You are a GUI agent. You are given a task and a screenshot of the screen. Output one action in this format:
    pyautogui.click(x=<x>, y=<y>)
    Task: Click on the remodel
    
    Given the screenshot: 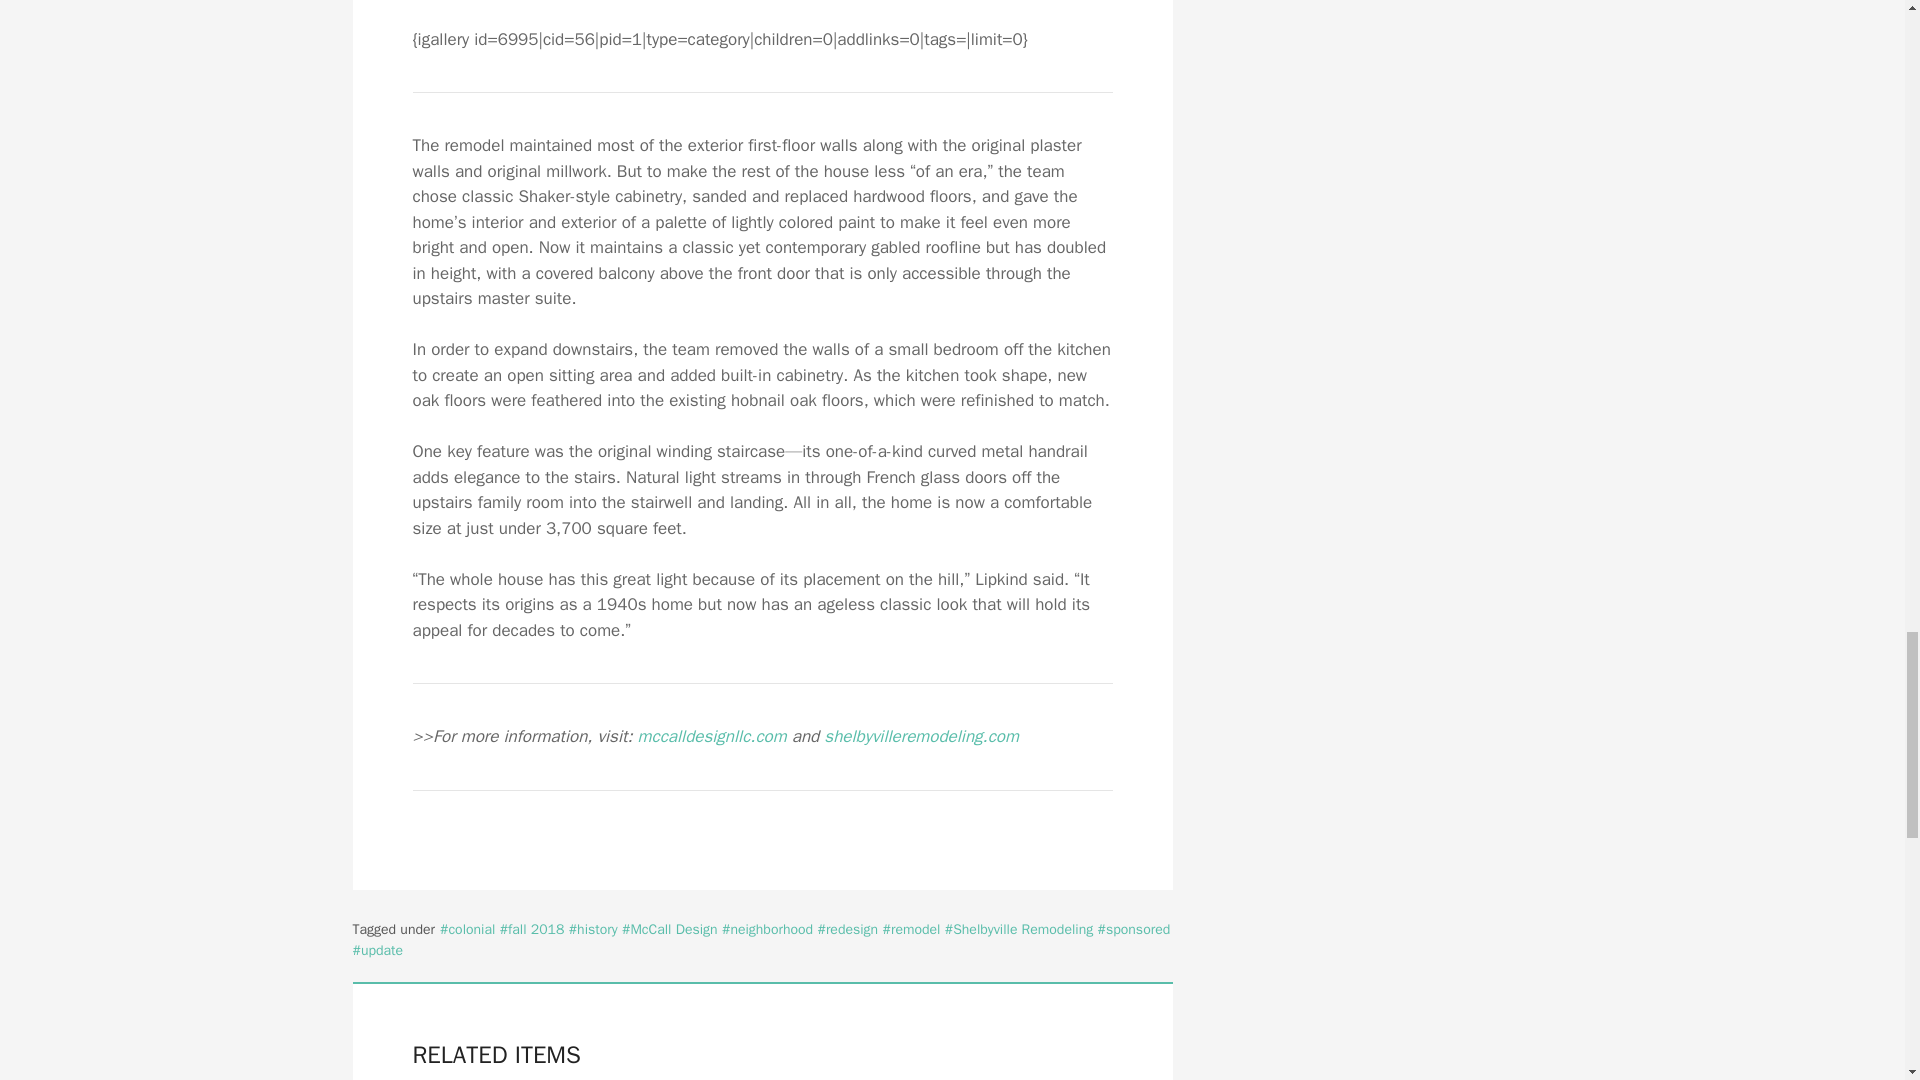 What is the action you would take?
    pyautogui.click(x=910, y=930)
    